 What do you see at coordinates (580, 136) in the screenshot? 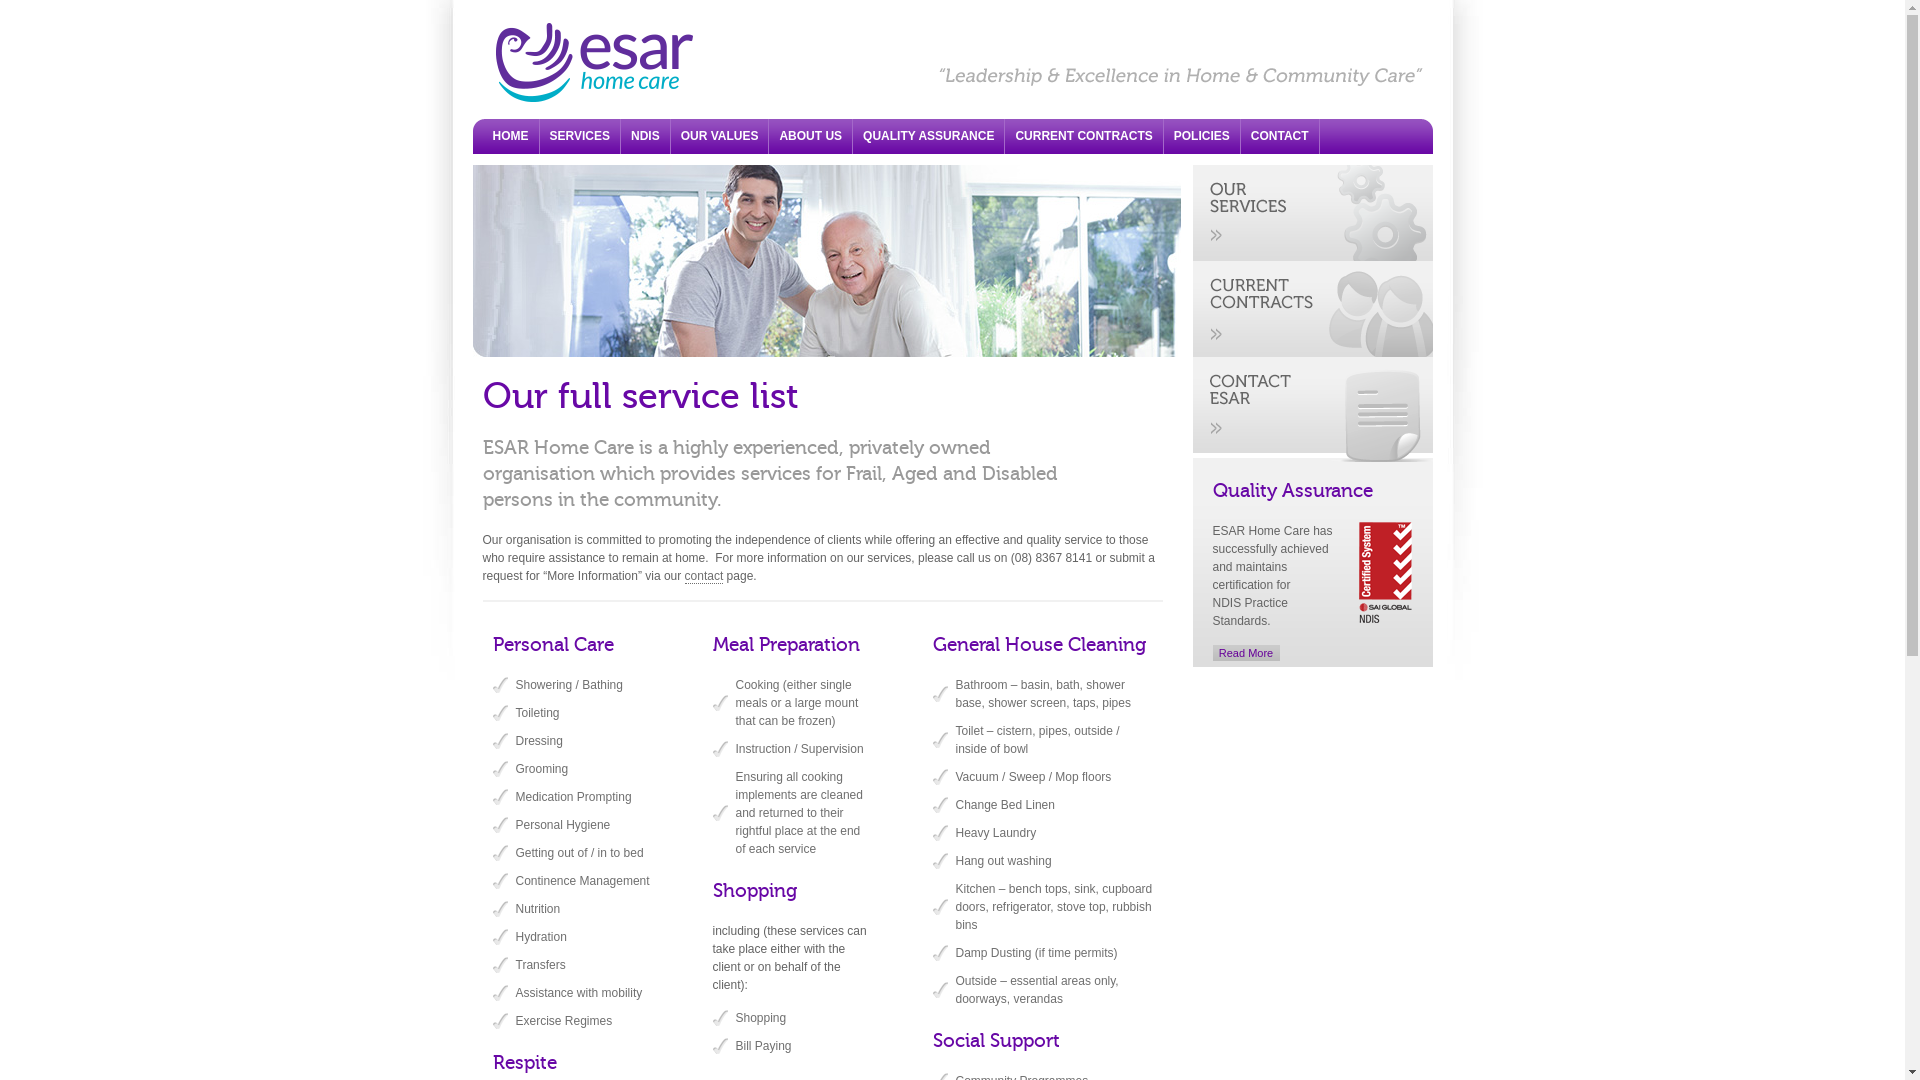
I see `SERVICES` at bounding box center [580, 136].